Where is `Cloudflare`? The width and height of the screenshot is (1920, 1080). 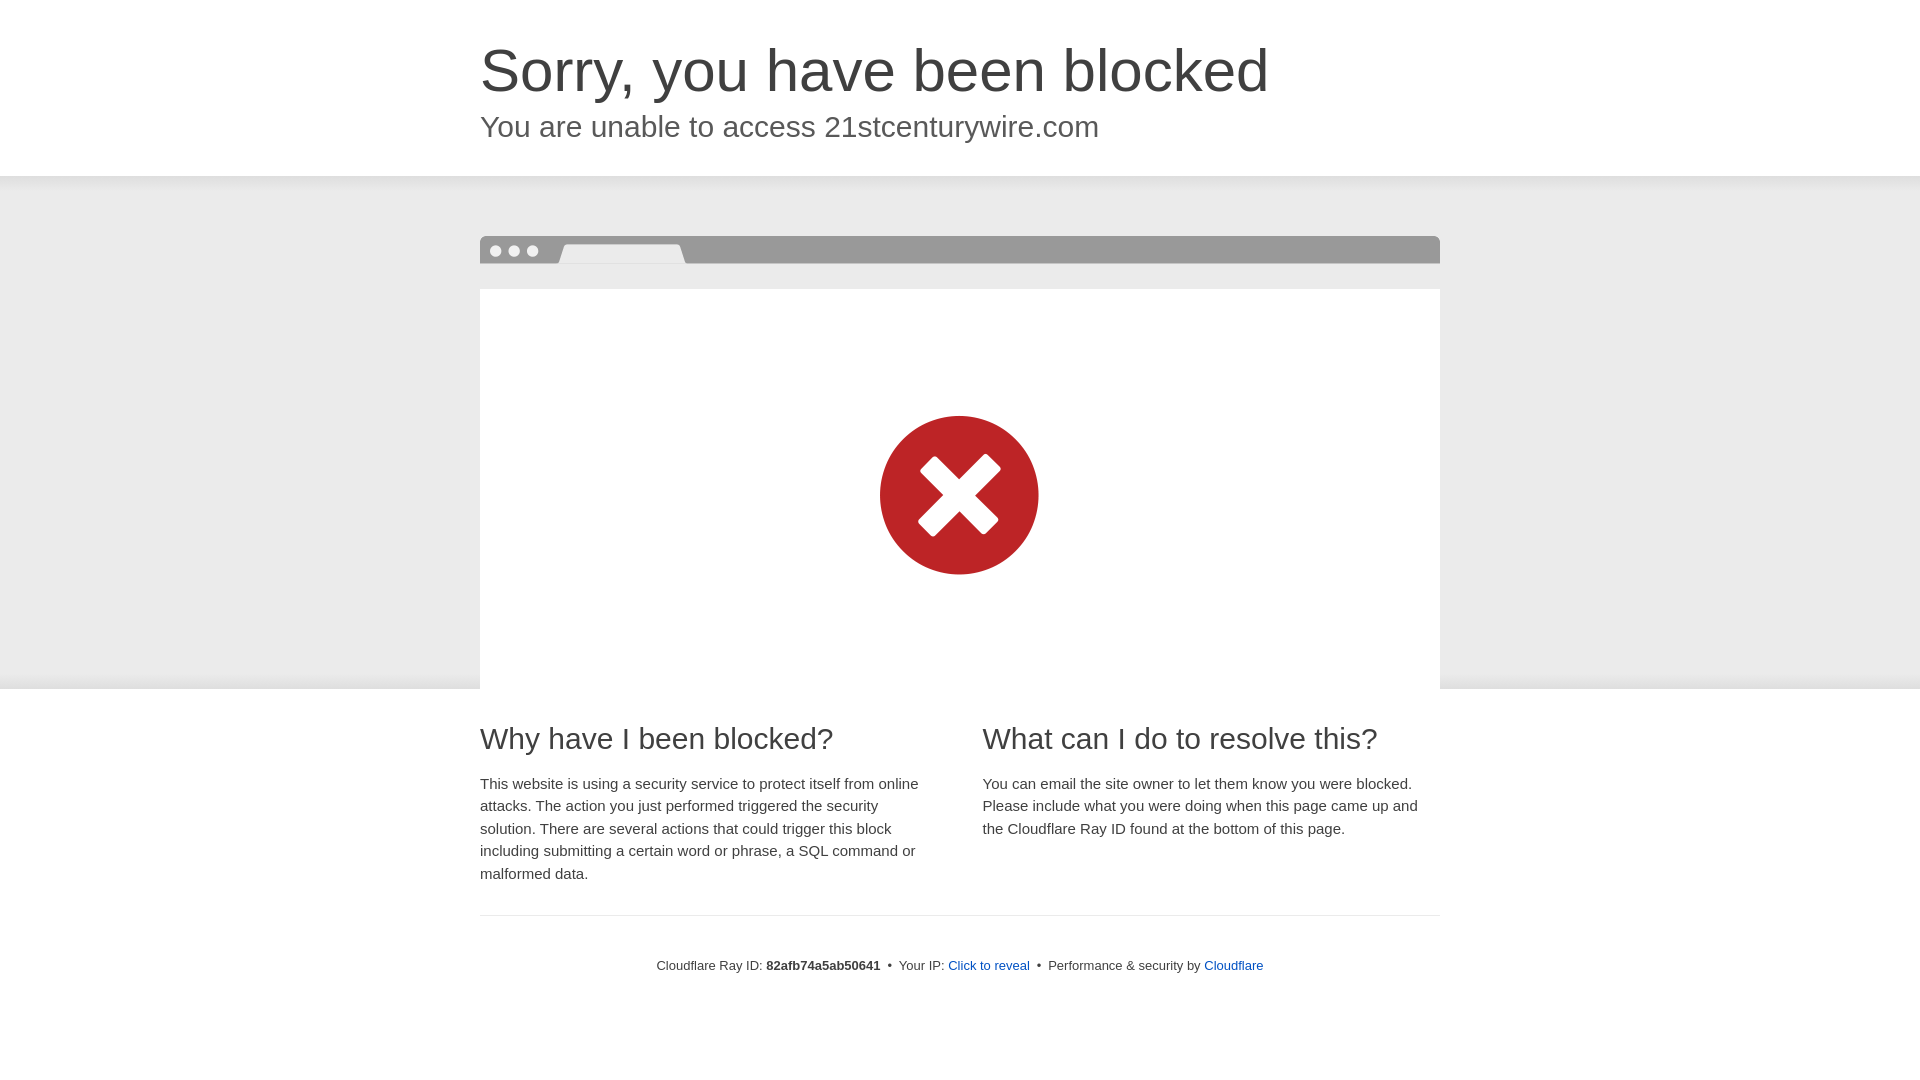
Cloudflare is located at coordinates (1234, 966).